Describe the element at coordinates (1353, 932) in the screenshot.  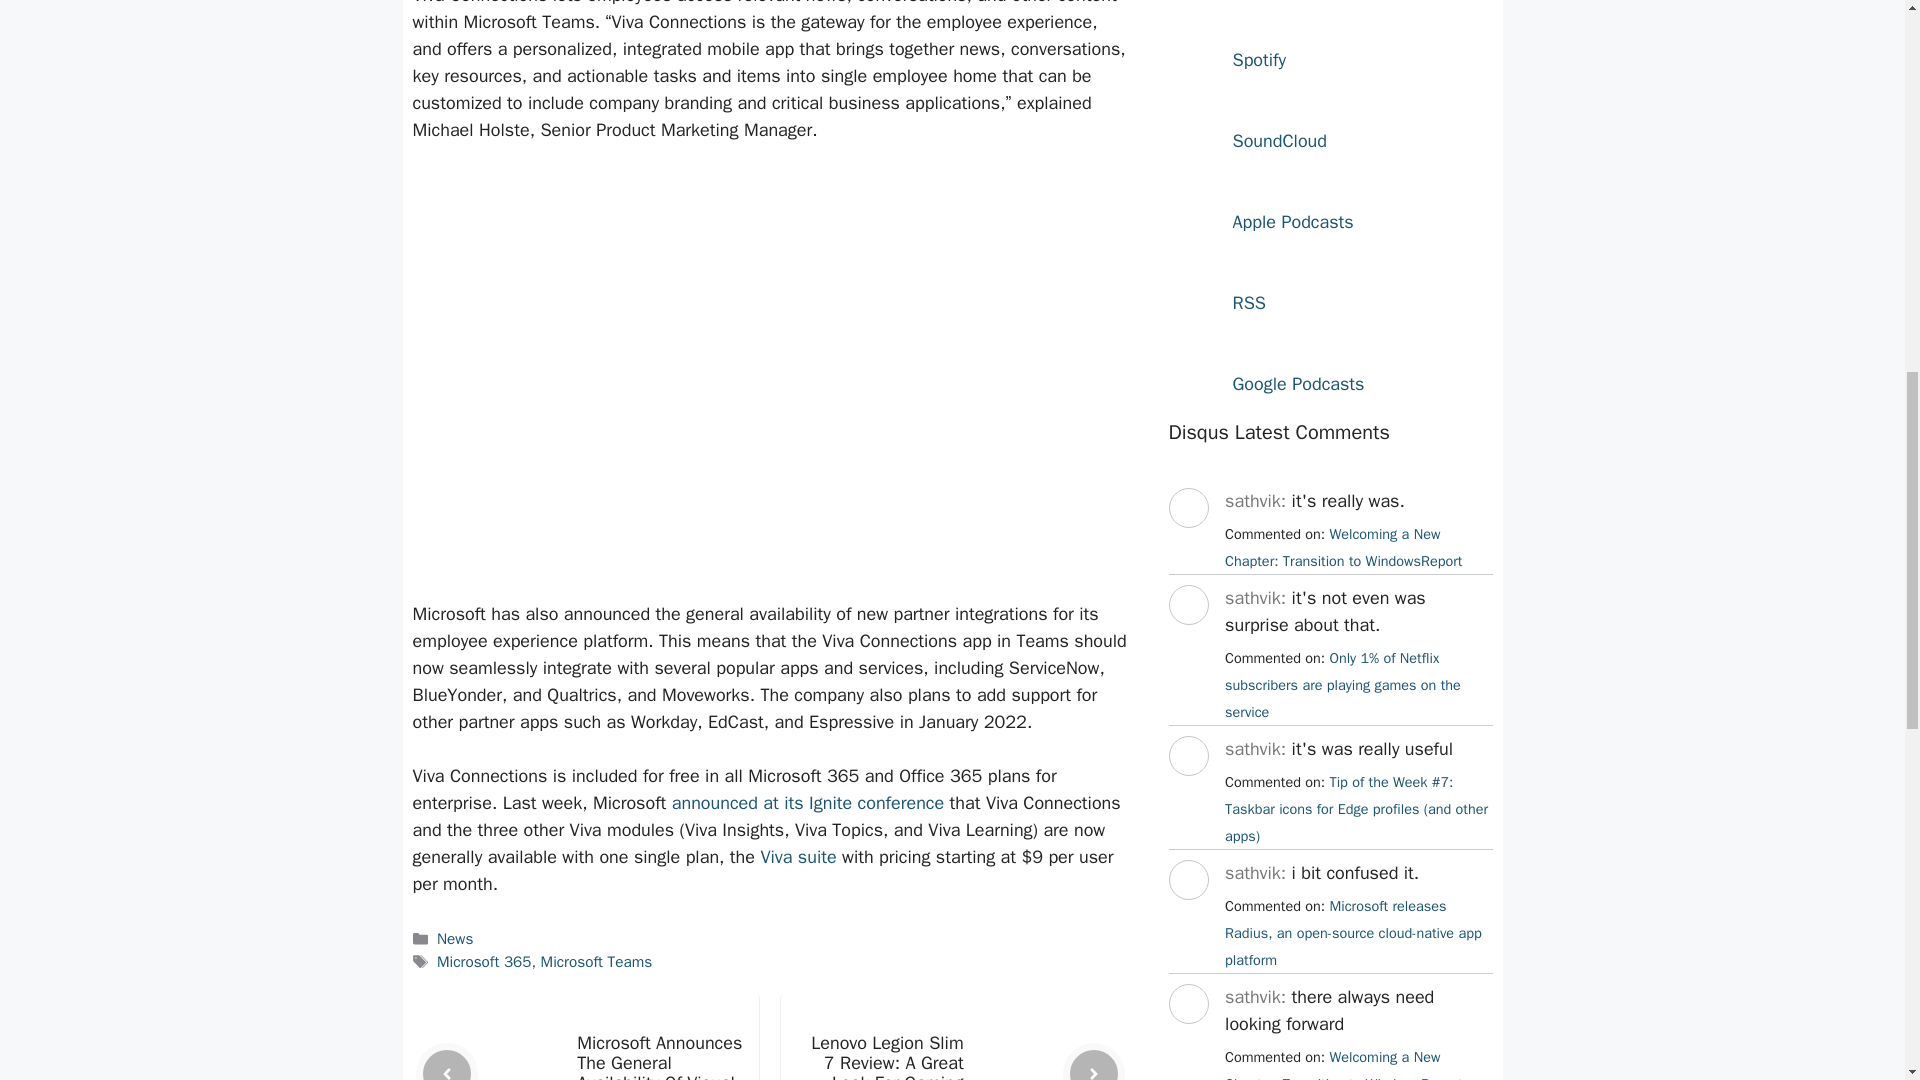
I see `June 15, 2024` at that location.